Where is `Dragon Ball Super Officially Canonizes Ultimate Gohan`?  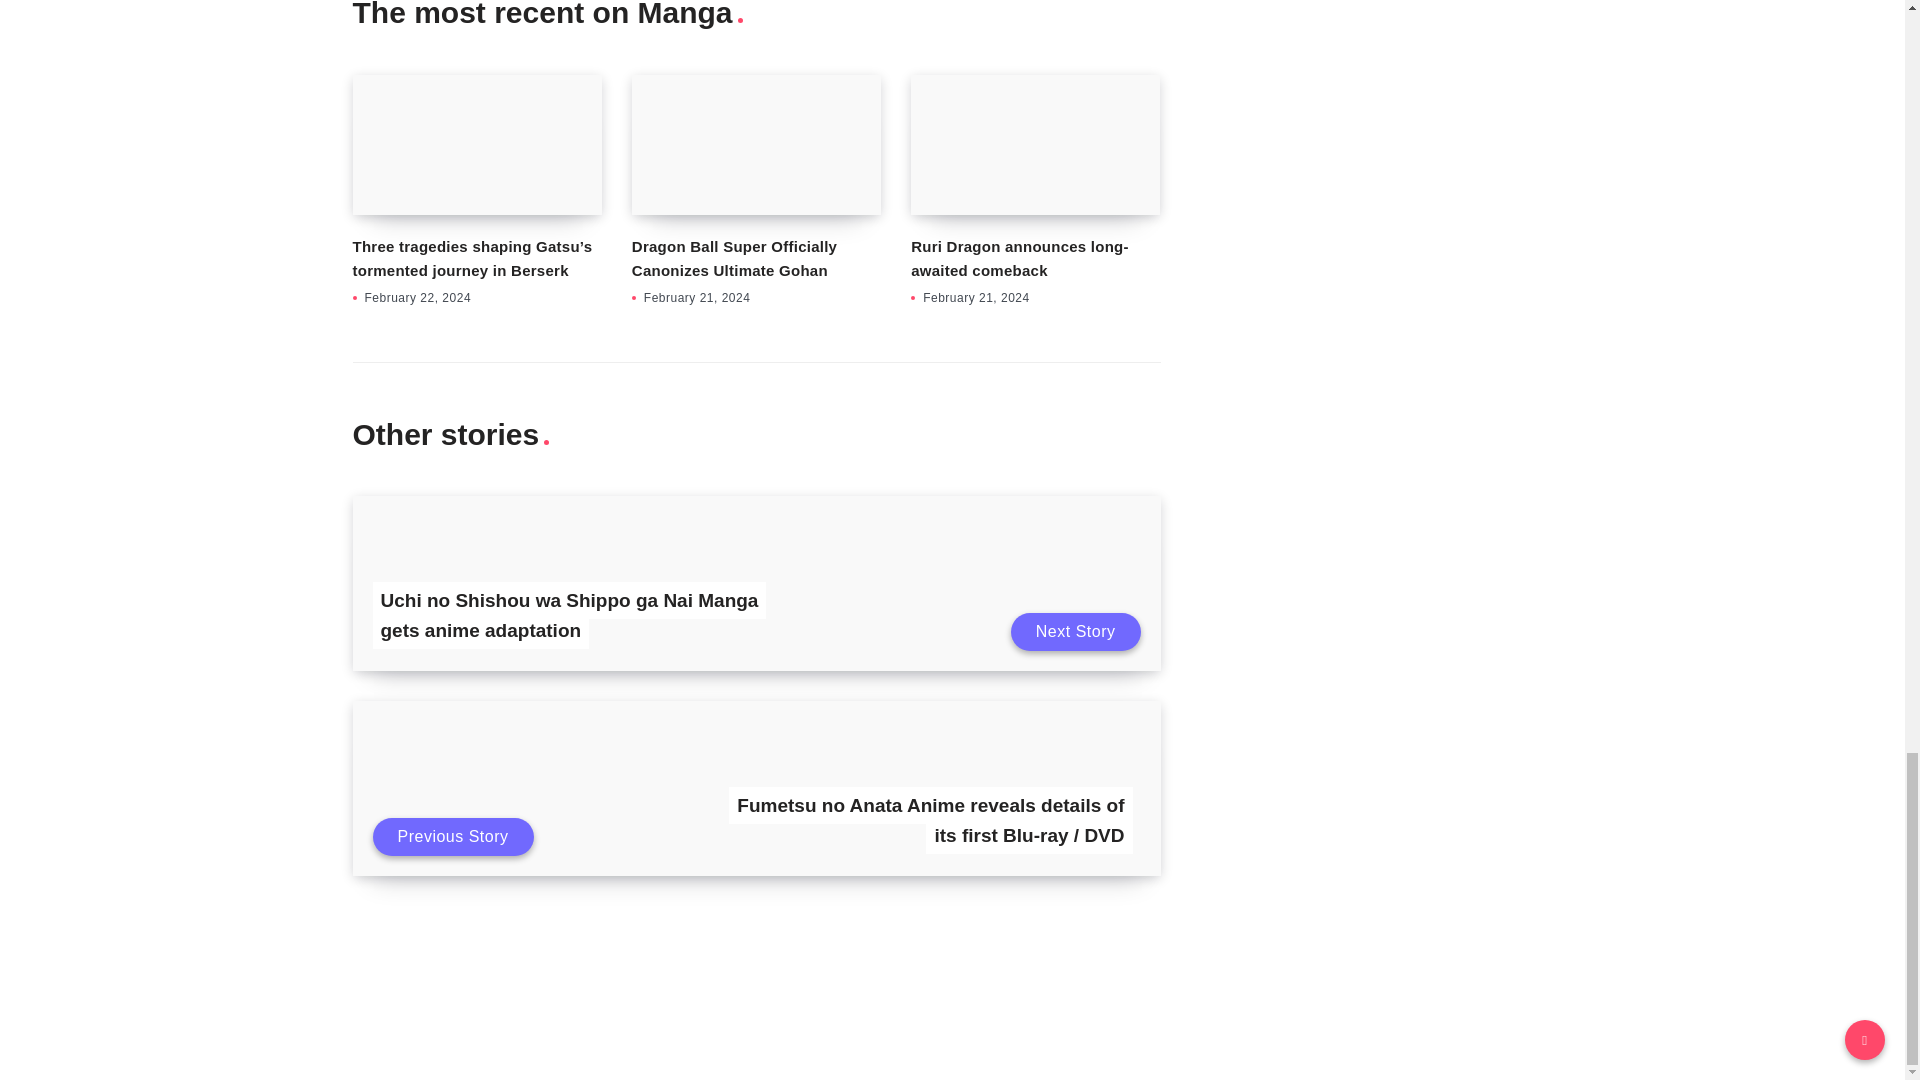 Dragon Ball Super Officially Canonizes Ultimate Gohan is located at coordinates (756, 144).